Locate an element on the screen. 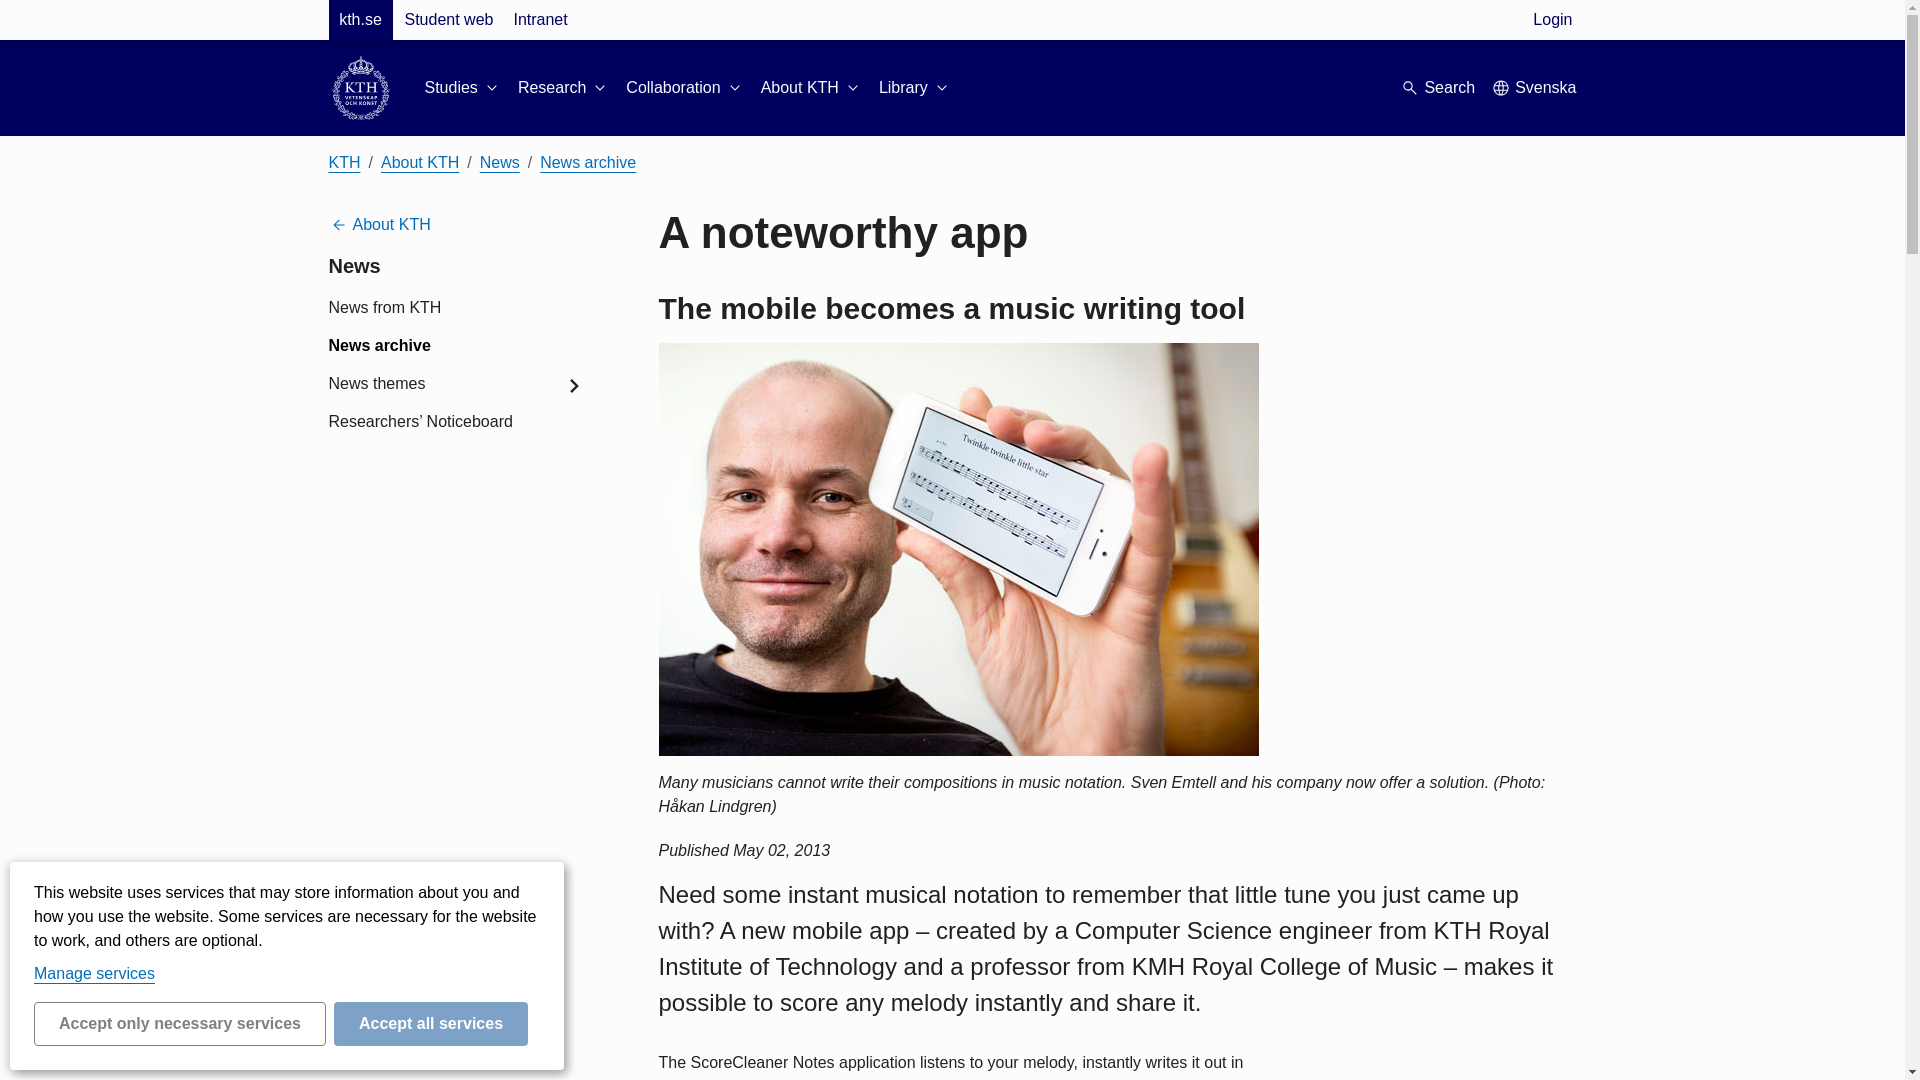  kth.se is located at coordinates (360, 20).